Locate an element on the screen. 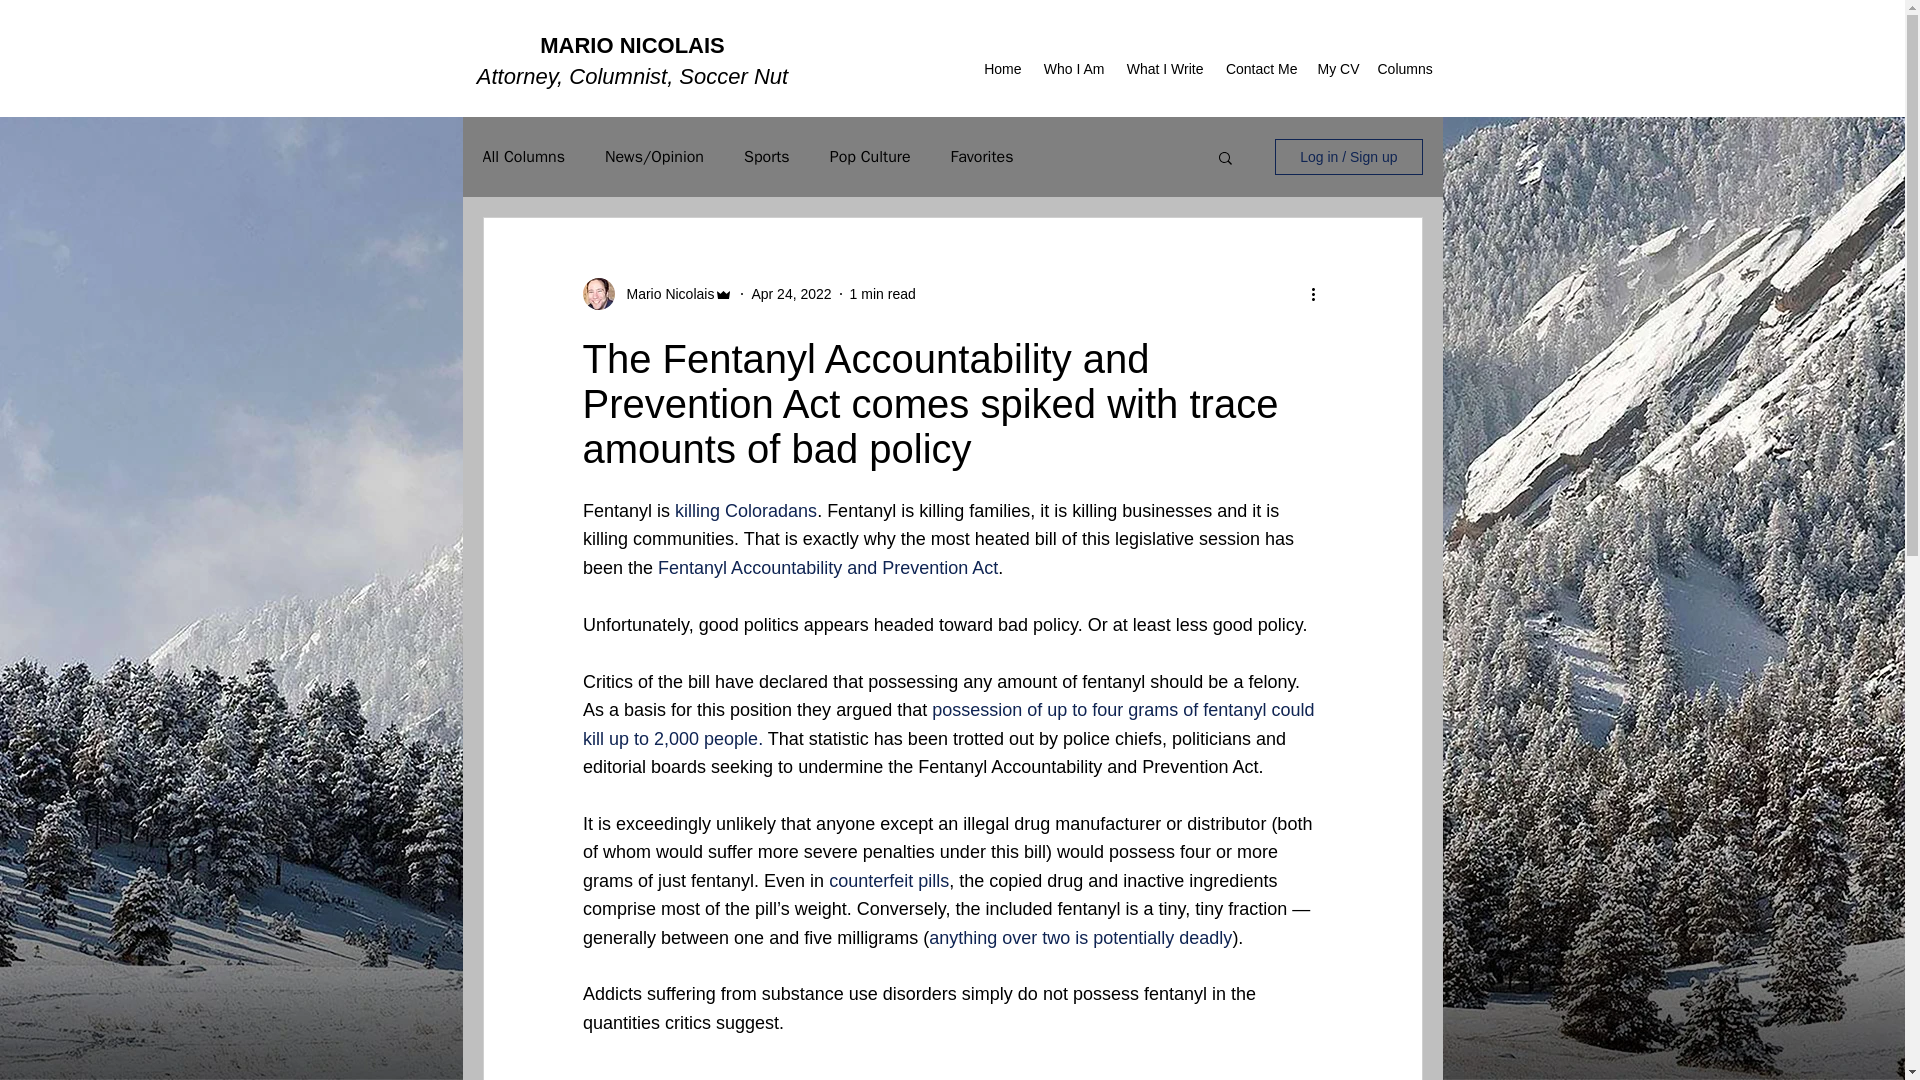  Favorites is located at coordinates (982, 157).